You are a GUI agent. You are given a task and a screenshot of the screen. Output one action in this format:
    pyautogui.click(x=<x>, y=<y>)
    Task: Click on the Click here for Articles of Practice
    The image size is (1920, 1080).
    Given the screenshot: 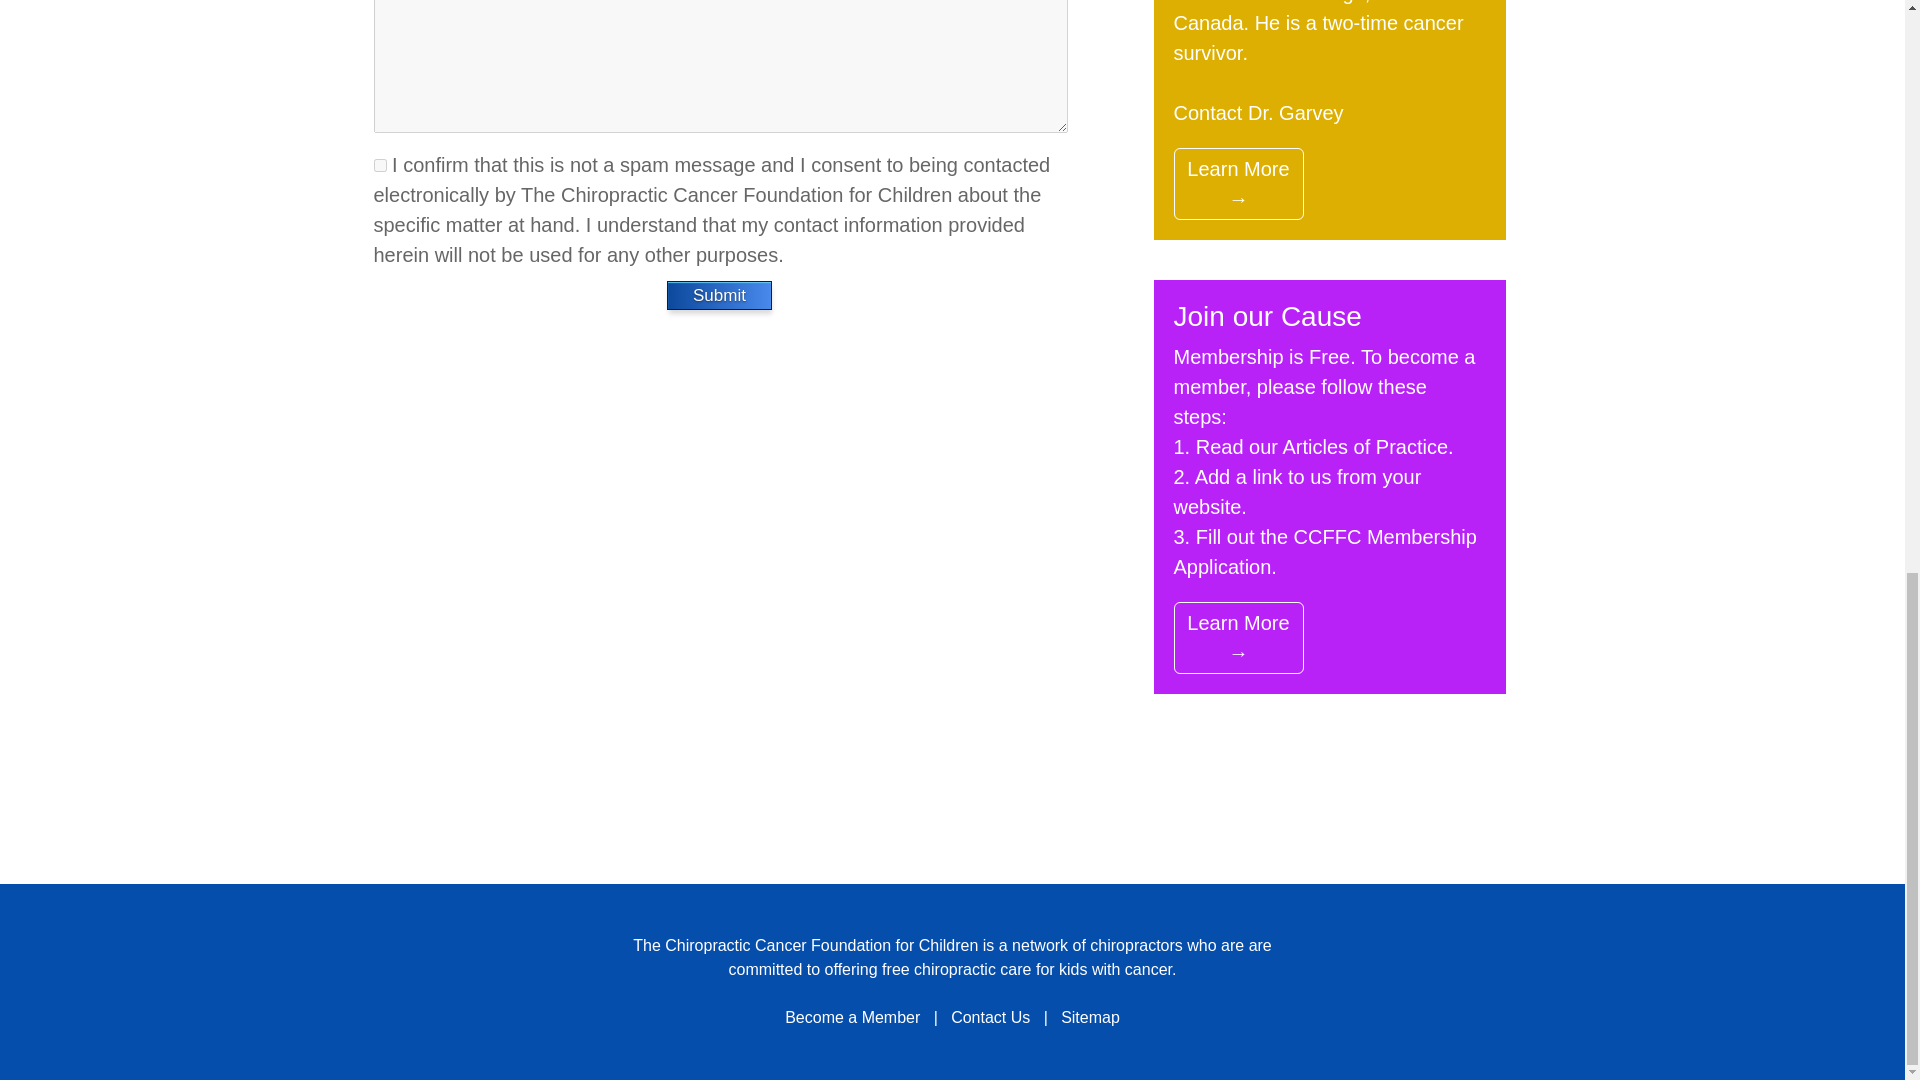 What is the action you would take?
    pyautogui.click(x=1364, y=446)
    